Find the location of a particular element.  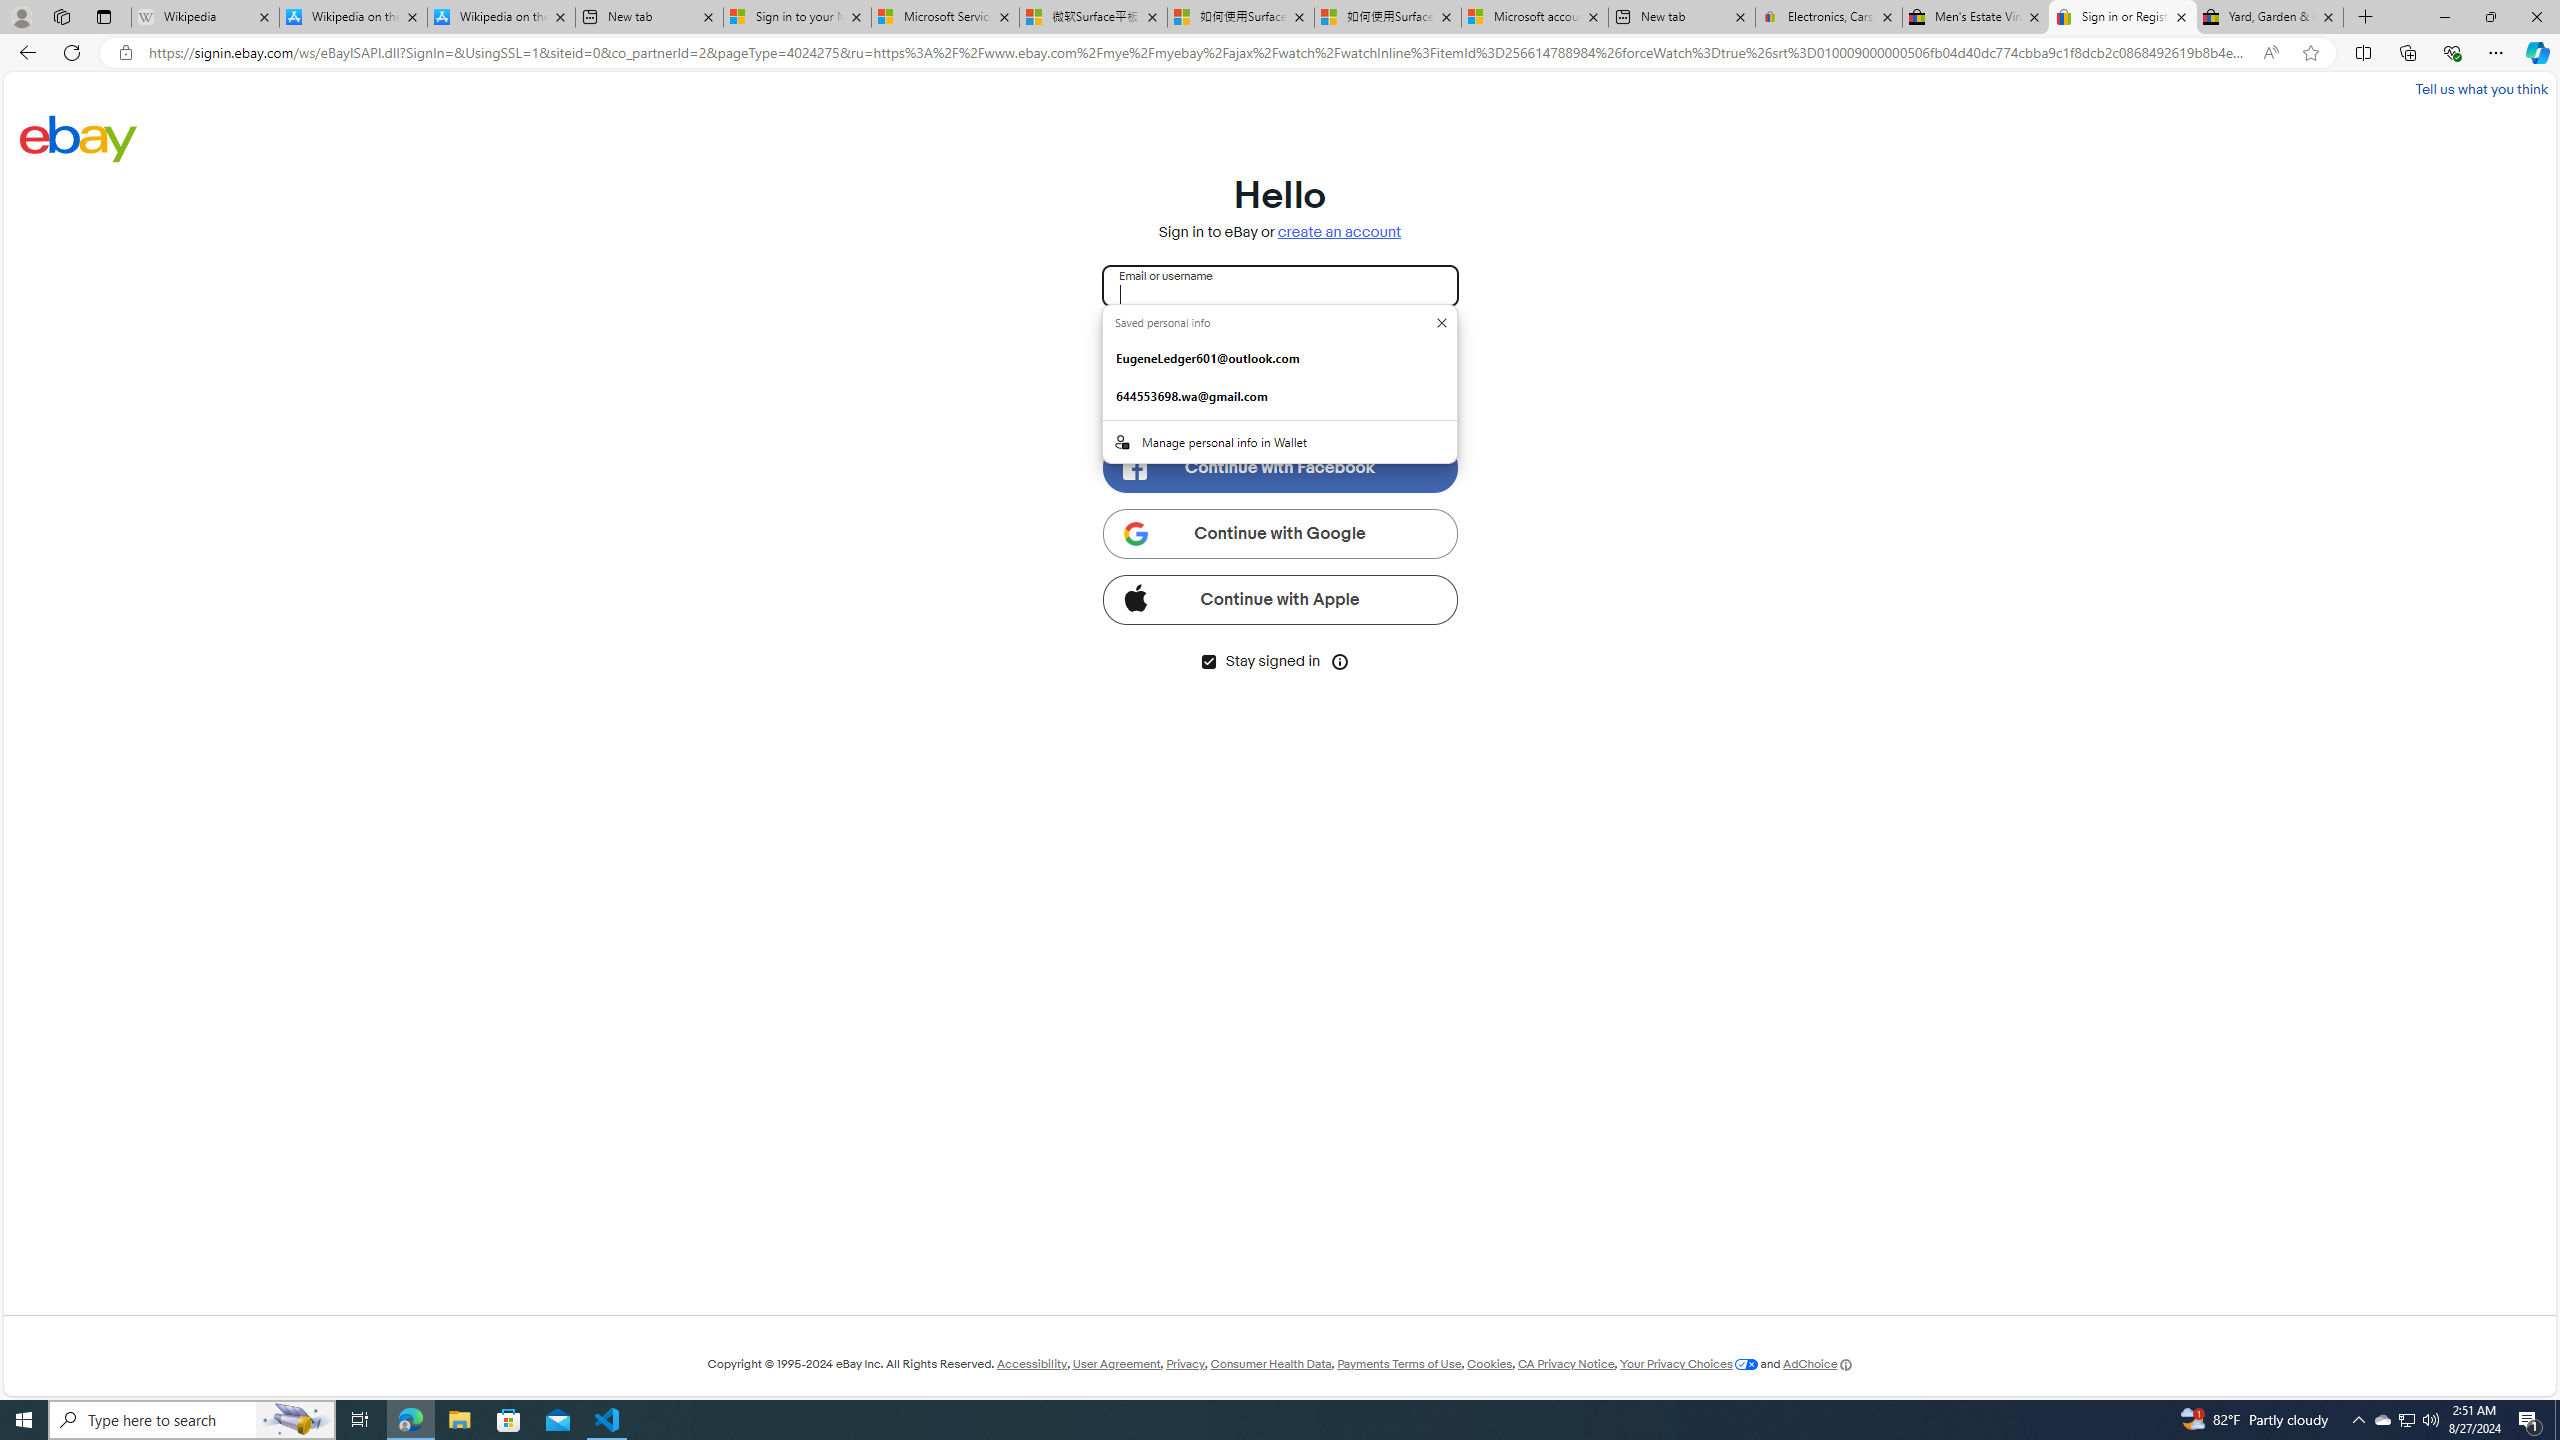

EugeneLedger601@outlook.com. :Basic info suggestion. is located at coordinates (1280, 358).